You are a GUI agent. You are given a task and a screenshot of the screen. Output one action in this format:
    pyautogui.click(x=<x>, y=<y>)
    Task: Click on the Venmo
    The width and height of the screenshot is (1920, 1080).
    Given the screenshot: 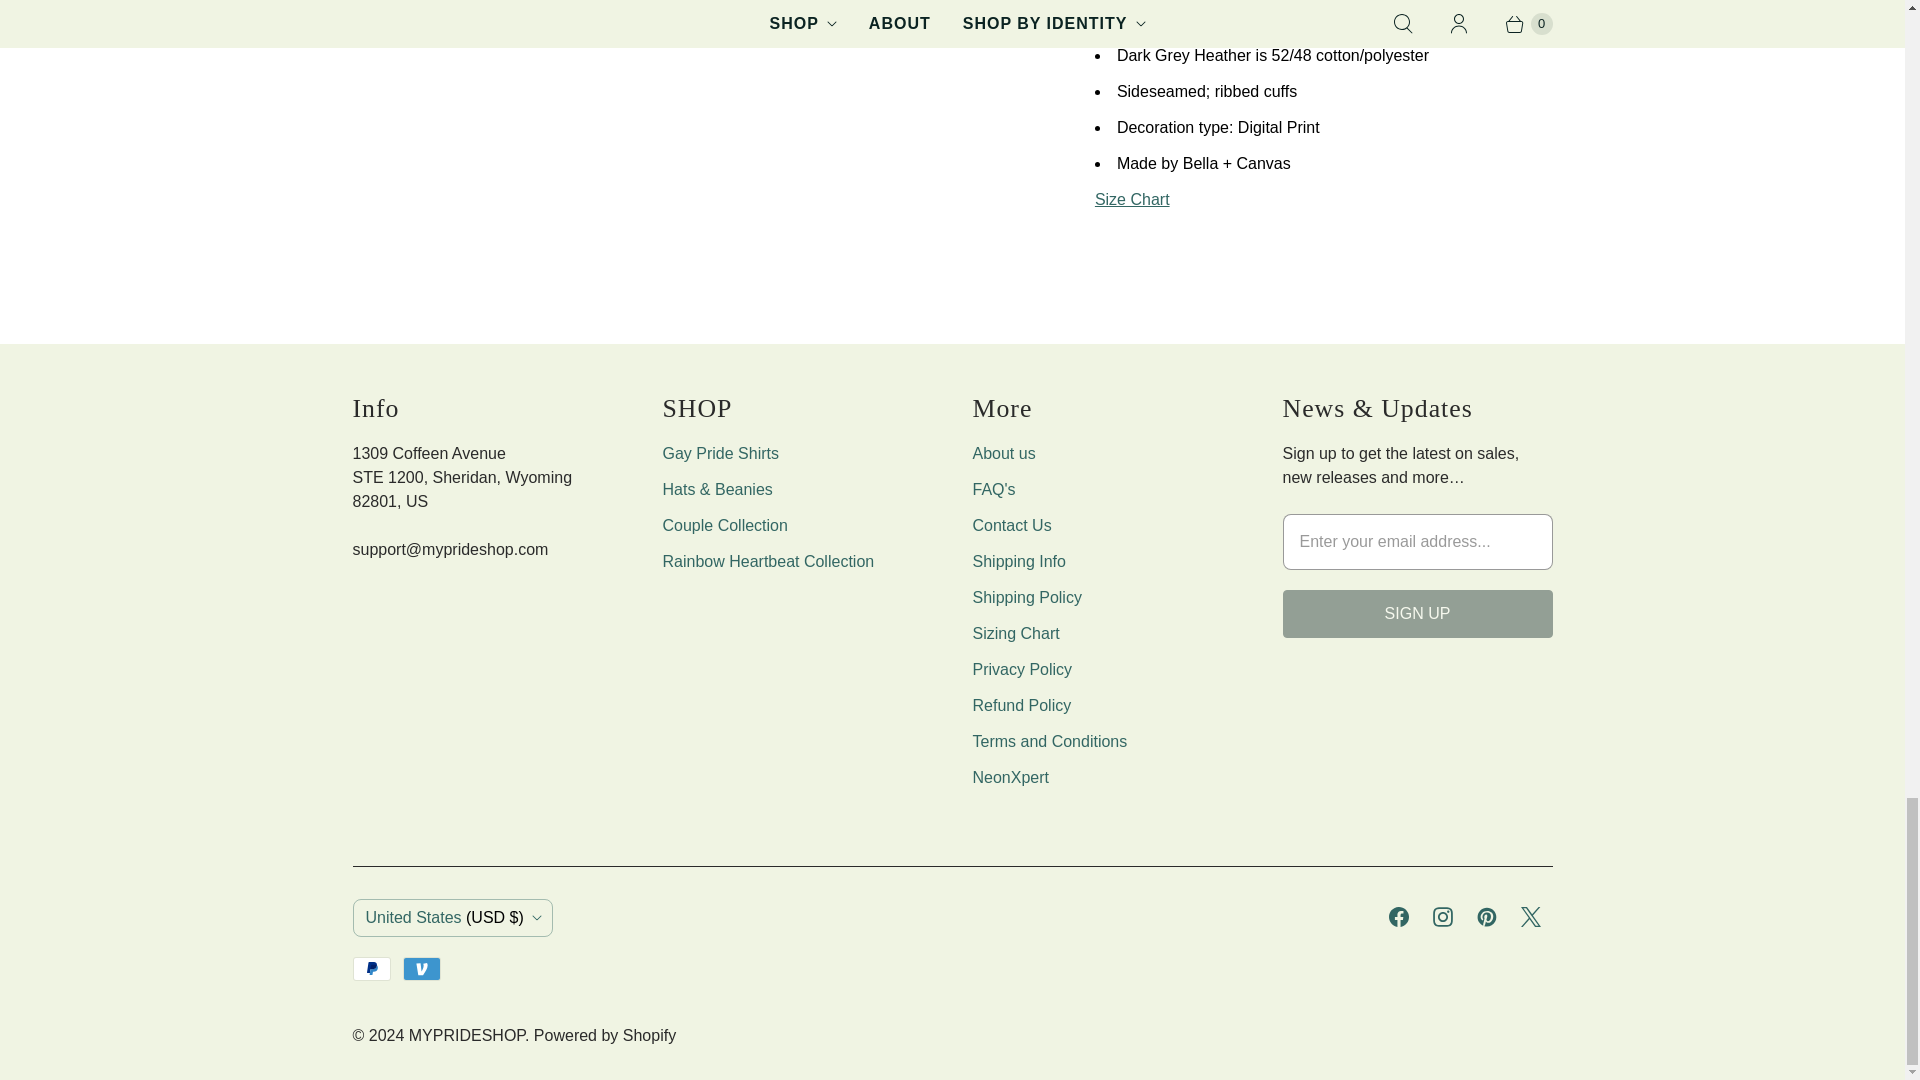 What is the action you would take?
    pyautogui.click(x=422, y=968)
    